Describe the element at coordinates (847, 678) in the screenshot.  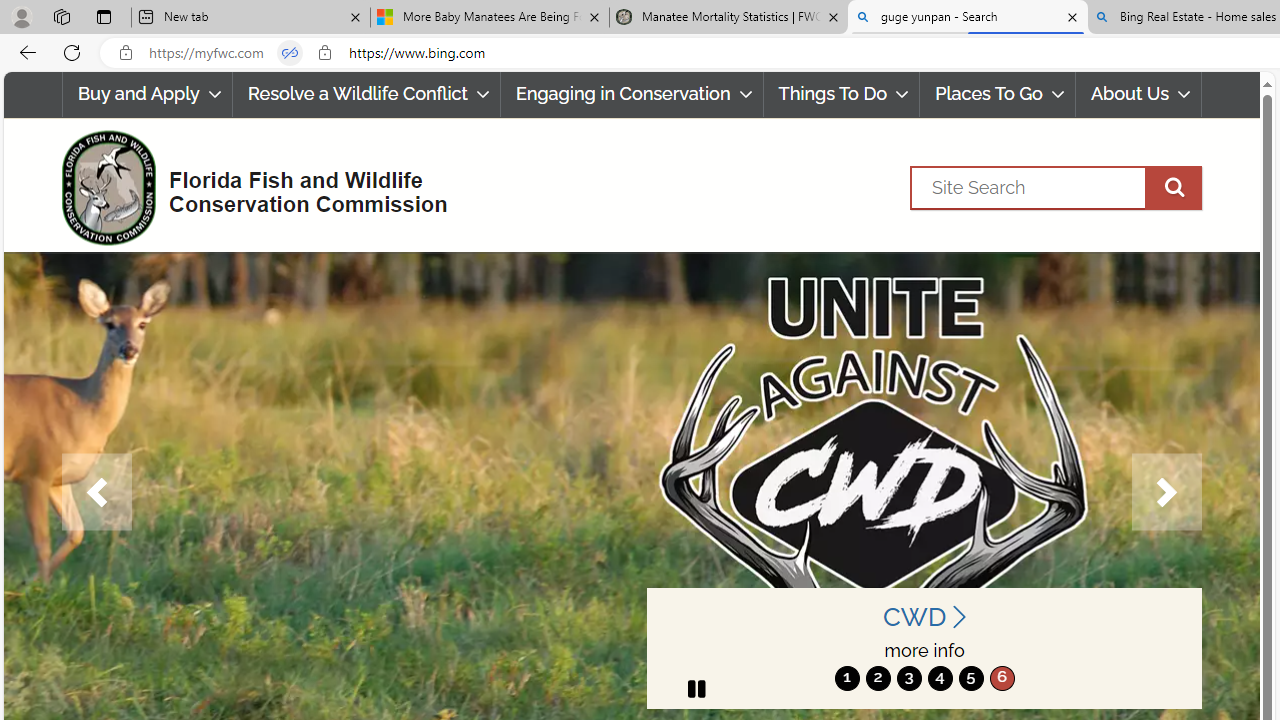
I see `1` at that location.